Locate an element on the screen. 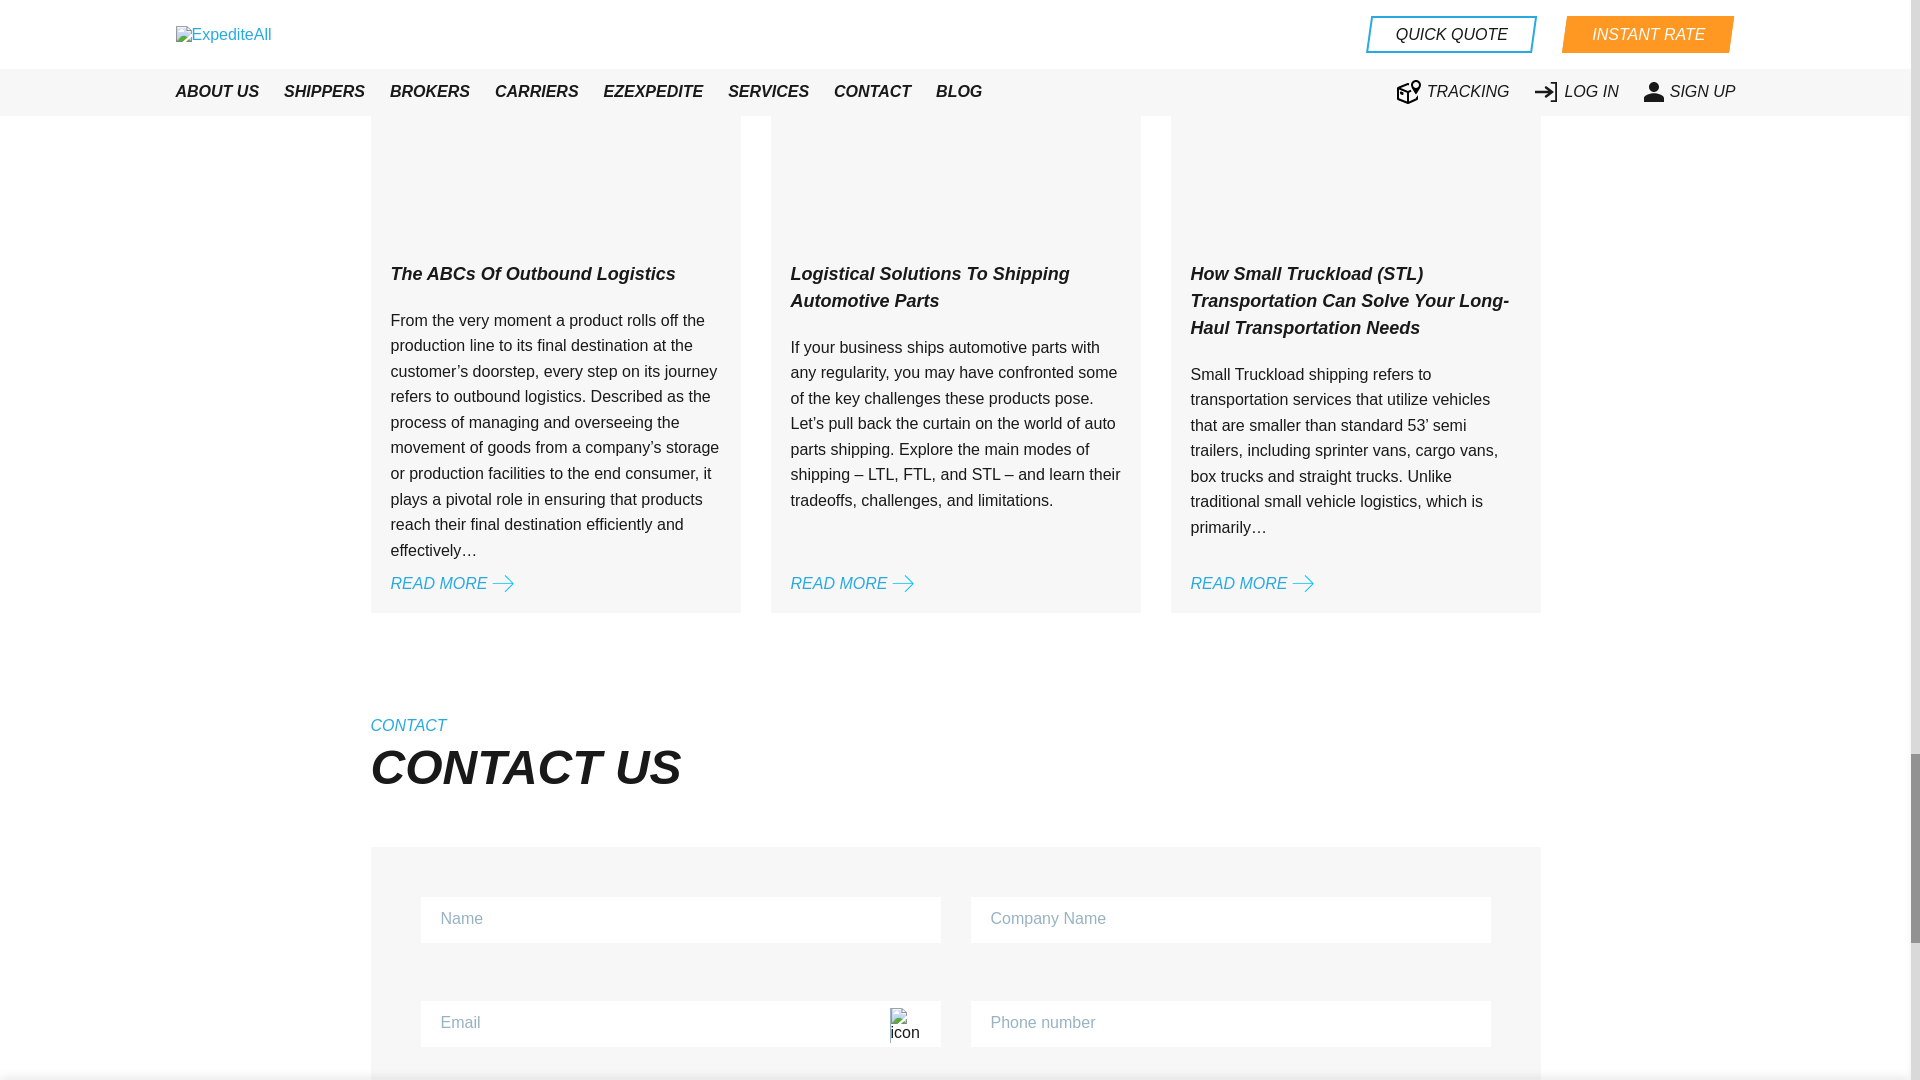  how-small-truckload is located at coordinates (1248, 48).